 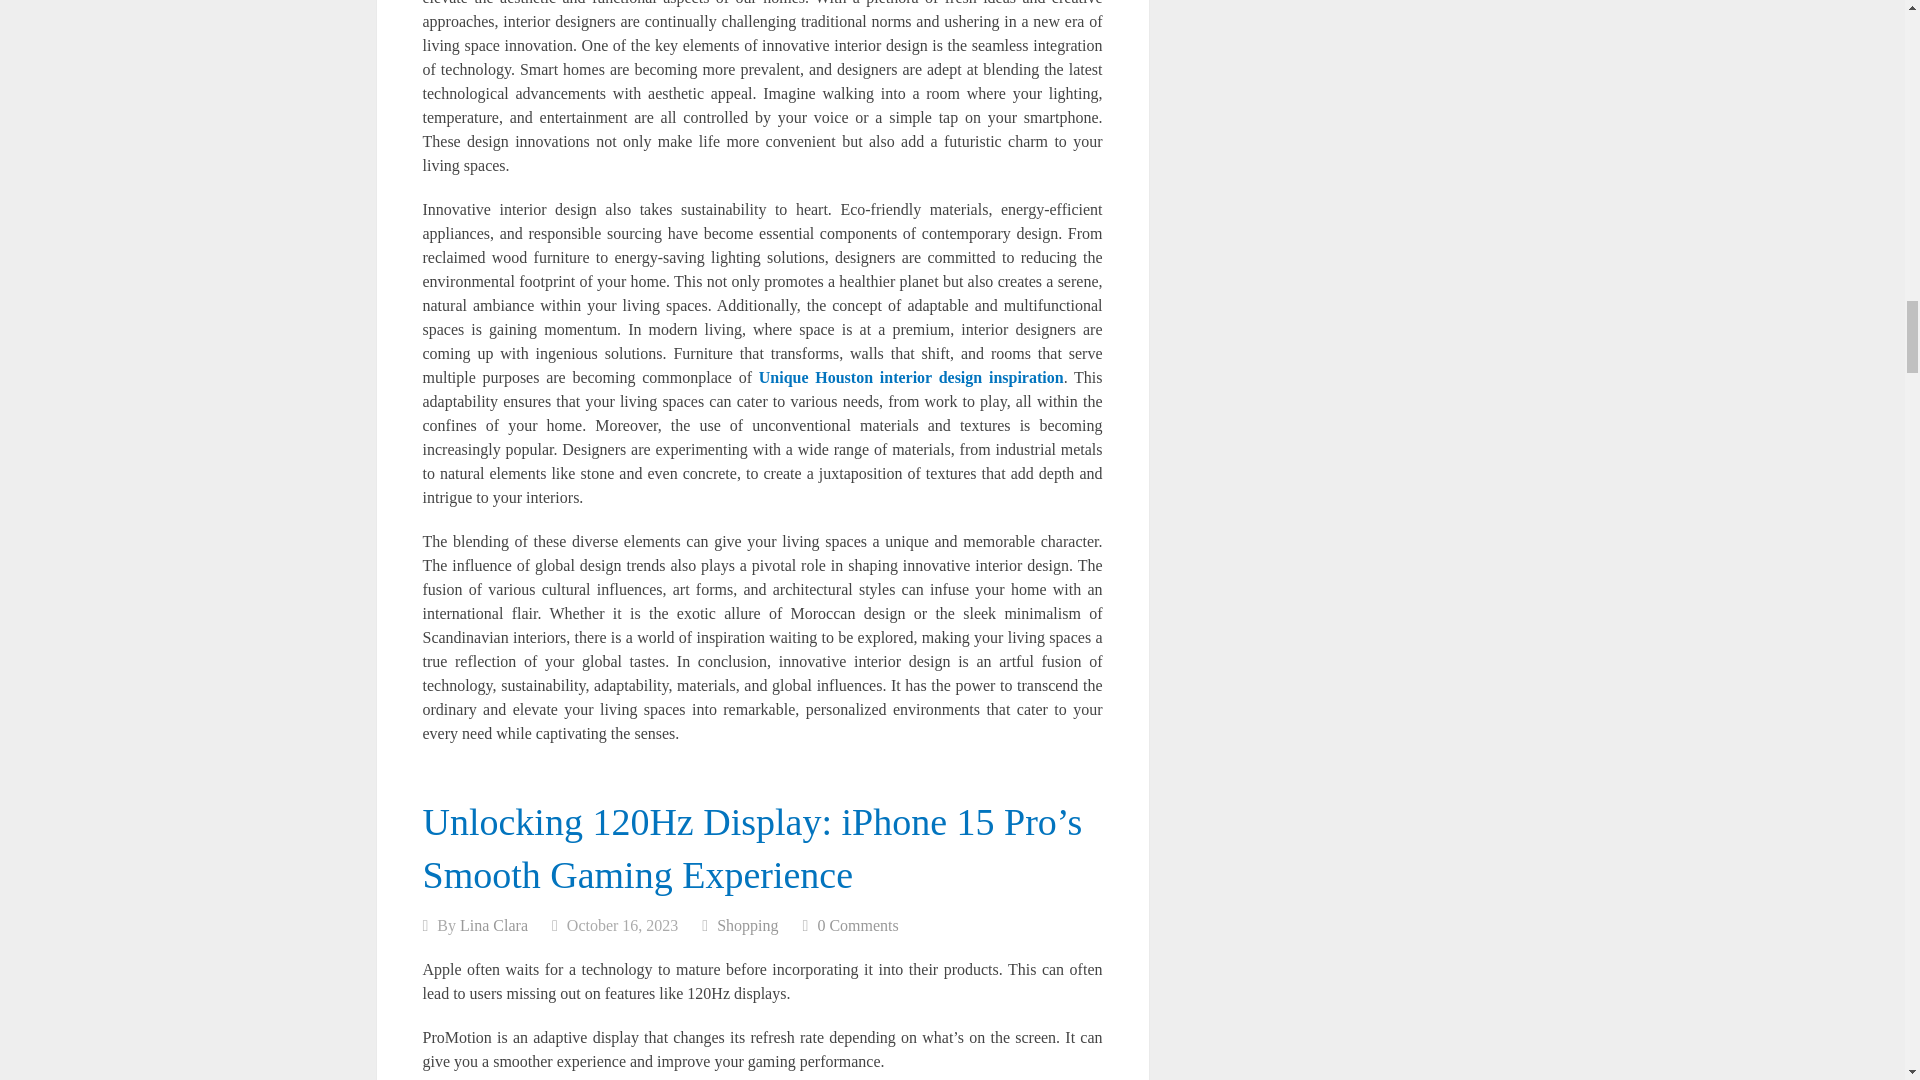 I want to click on Shopping, so click(x=746, y=925).